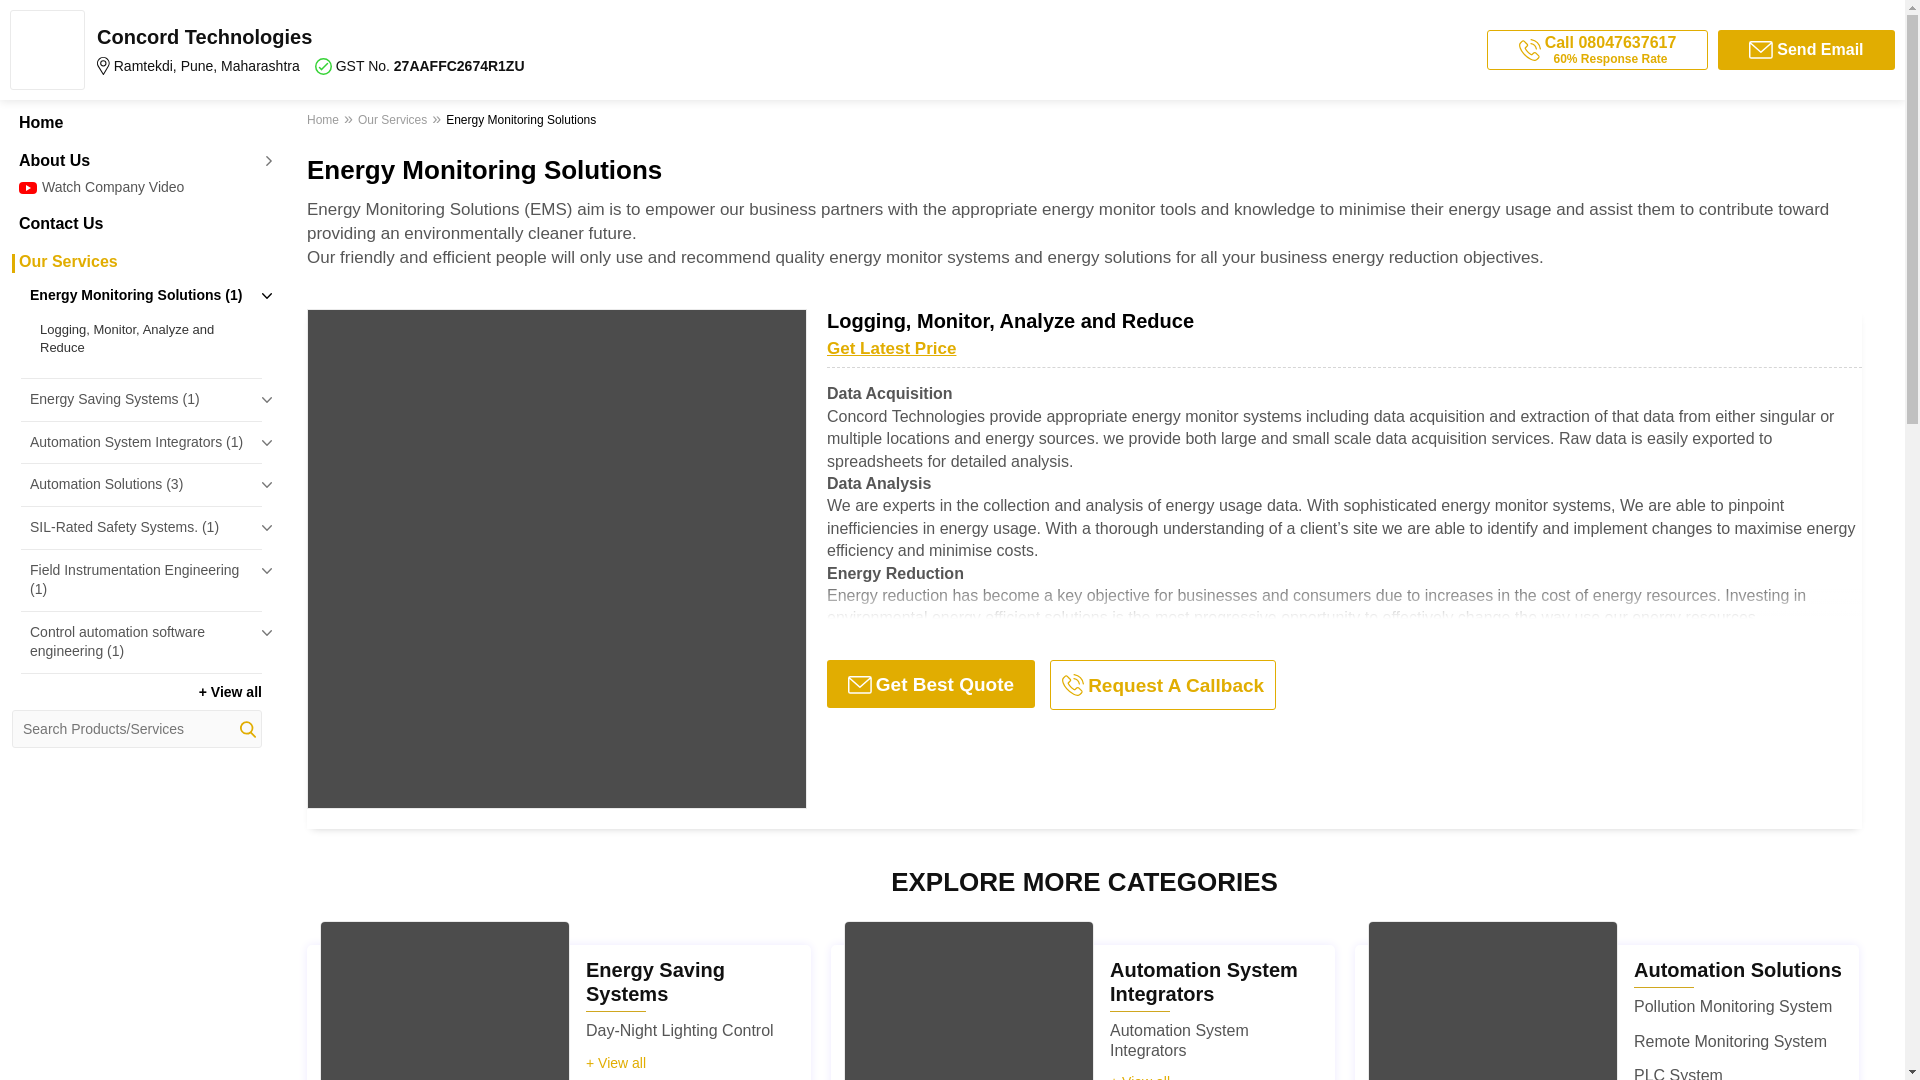 This screenshot has width=1920, height=1080. What do you see at coordinates (655, 982) in the screenshot?
I see `Energy Saving Systems` at bounding box center [655, 982].